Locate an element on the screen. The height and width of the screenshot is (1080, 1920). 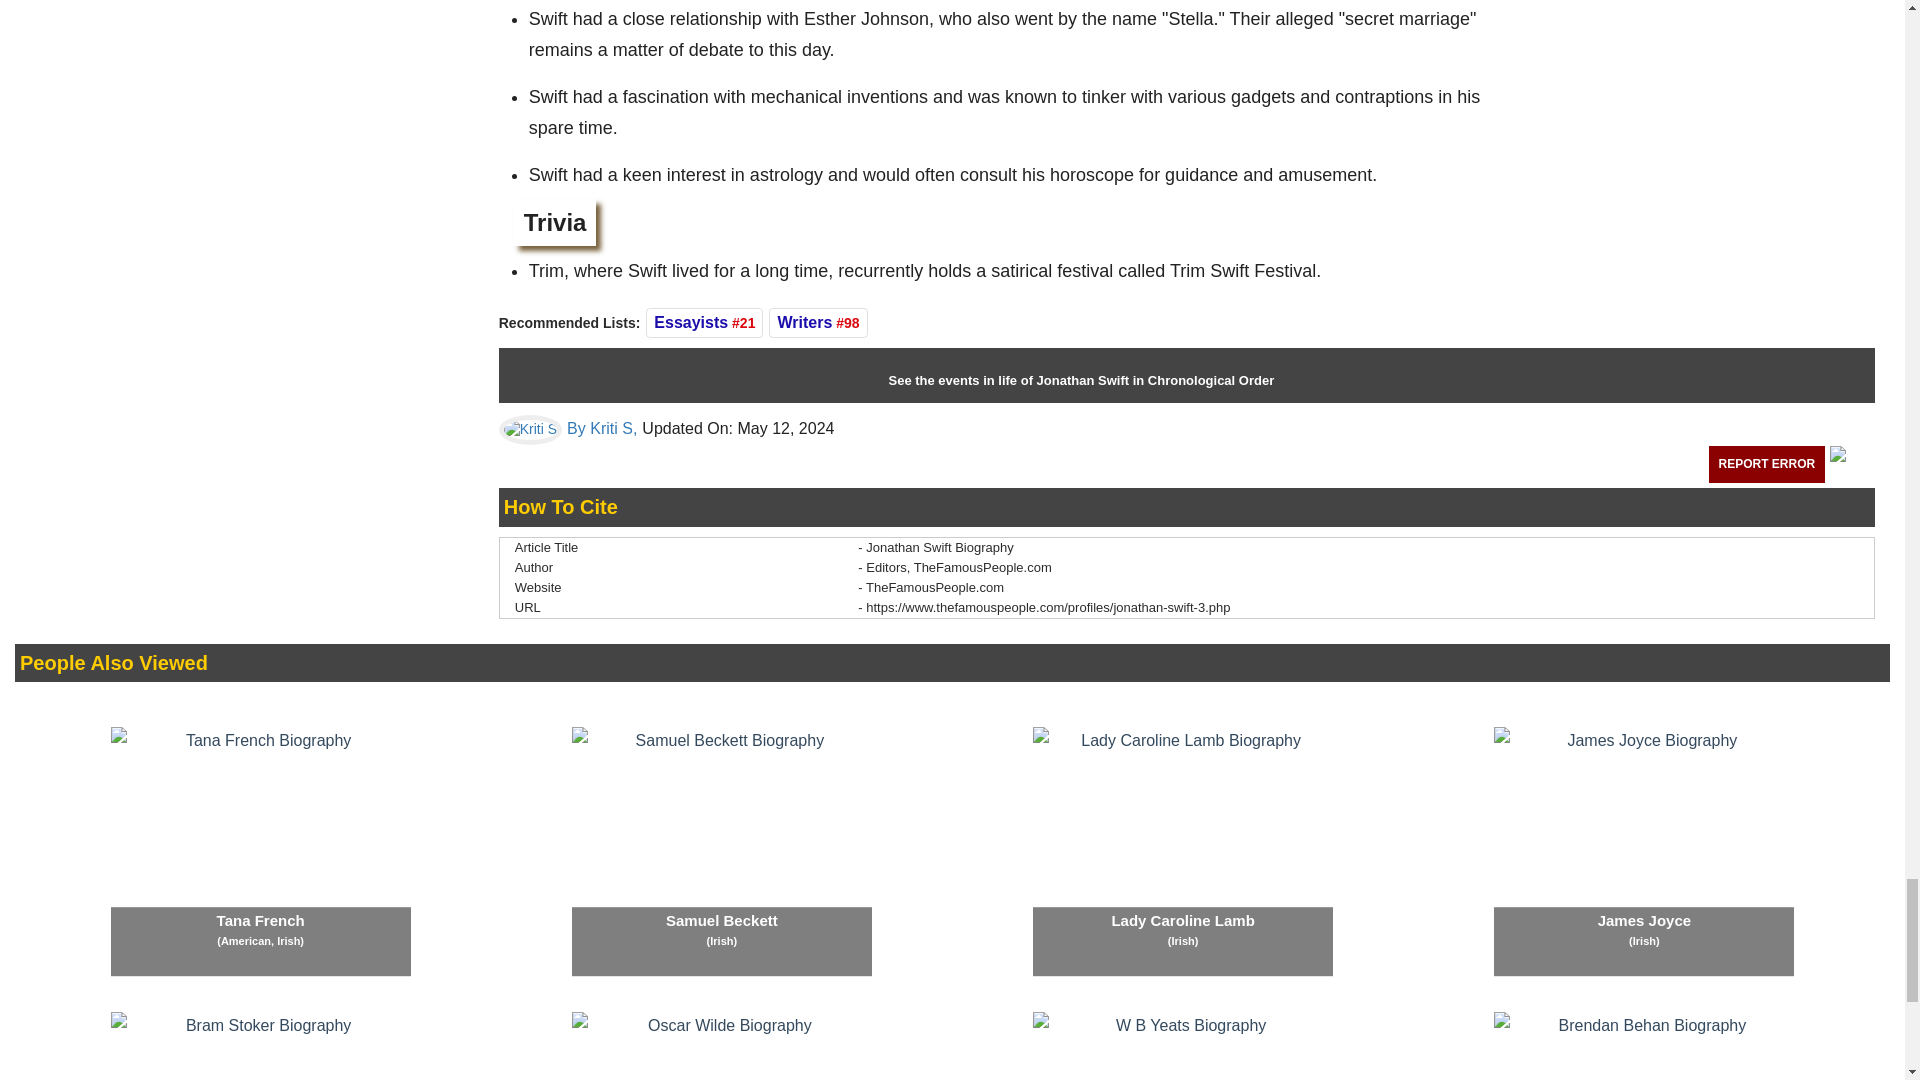
Lady Caroline Lamb is located at coordinates (1182, 852).